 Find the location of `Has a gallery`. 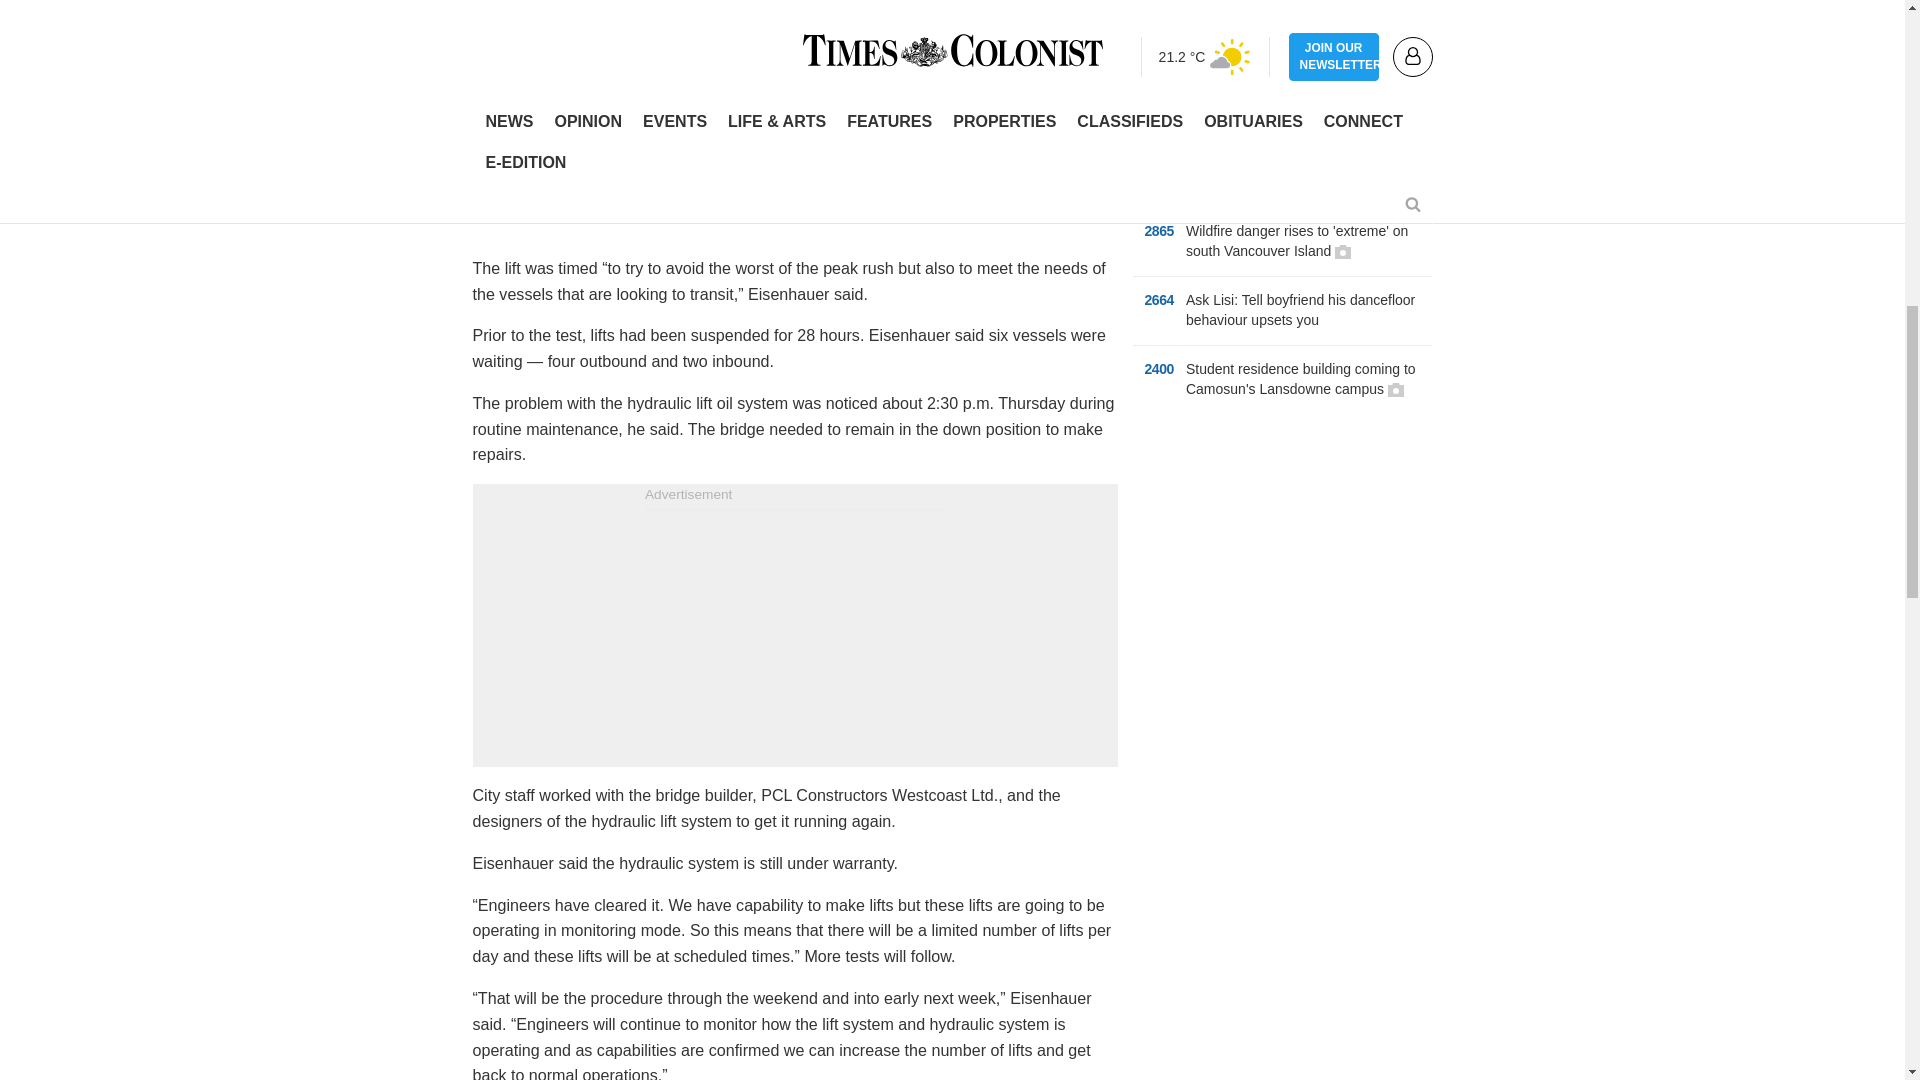

Has a gallery is located at coordinates (1342, 252).